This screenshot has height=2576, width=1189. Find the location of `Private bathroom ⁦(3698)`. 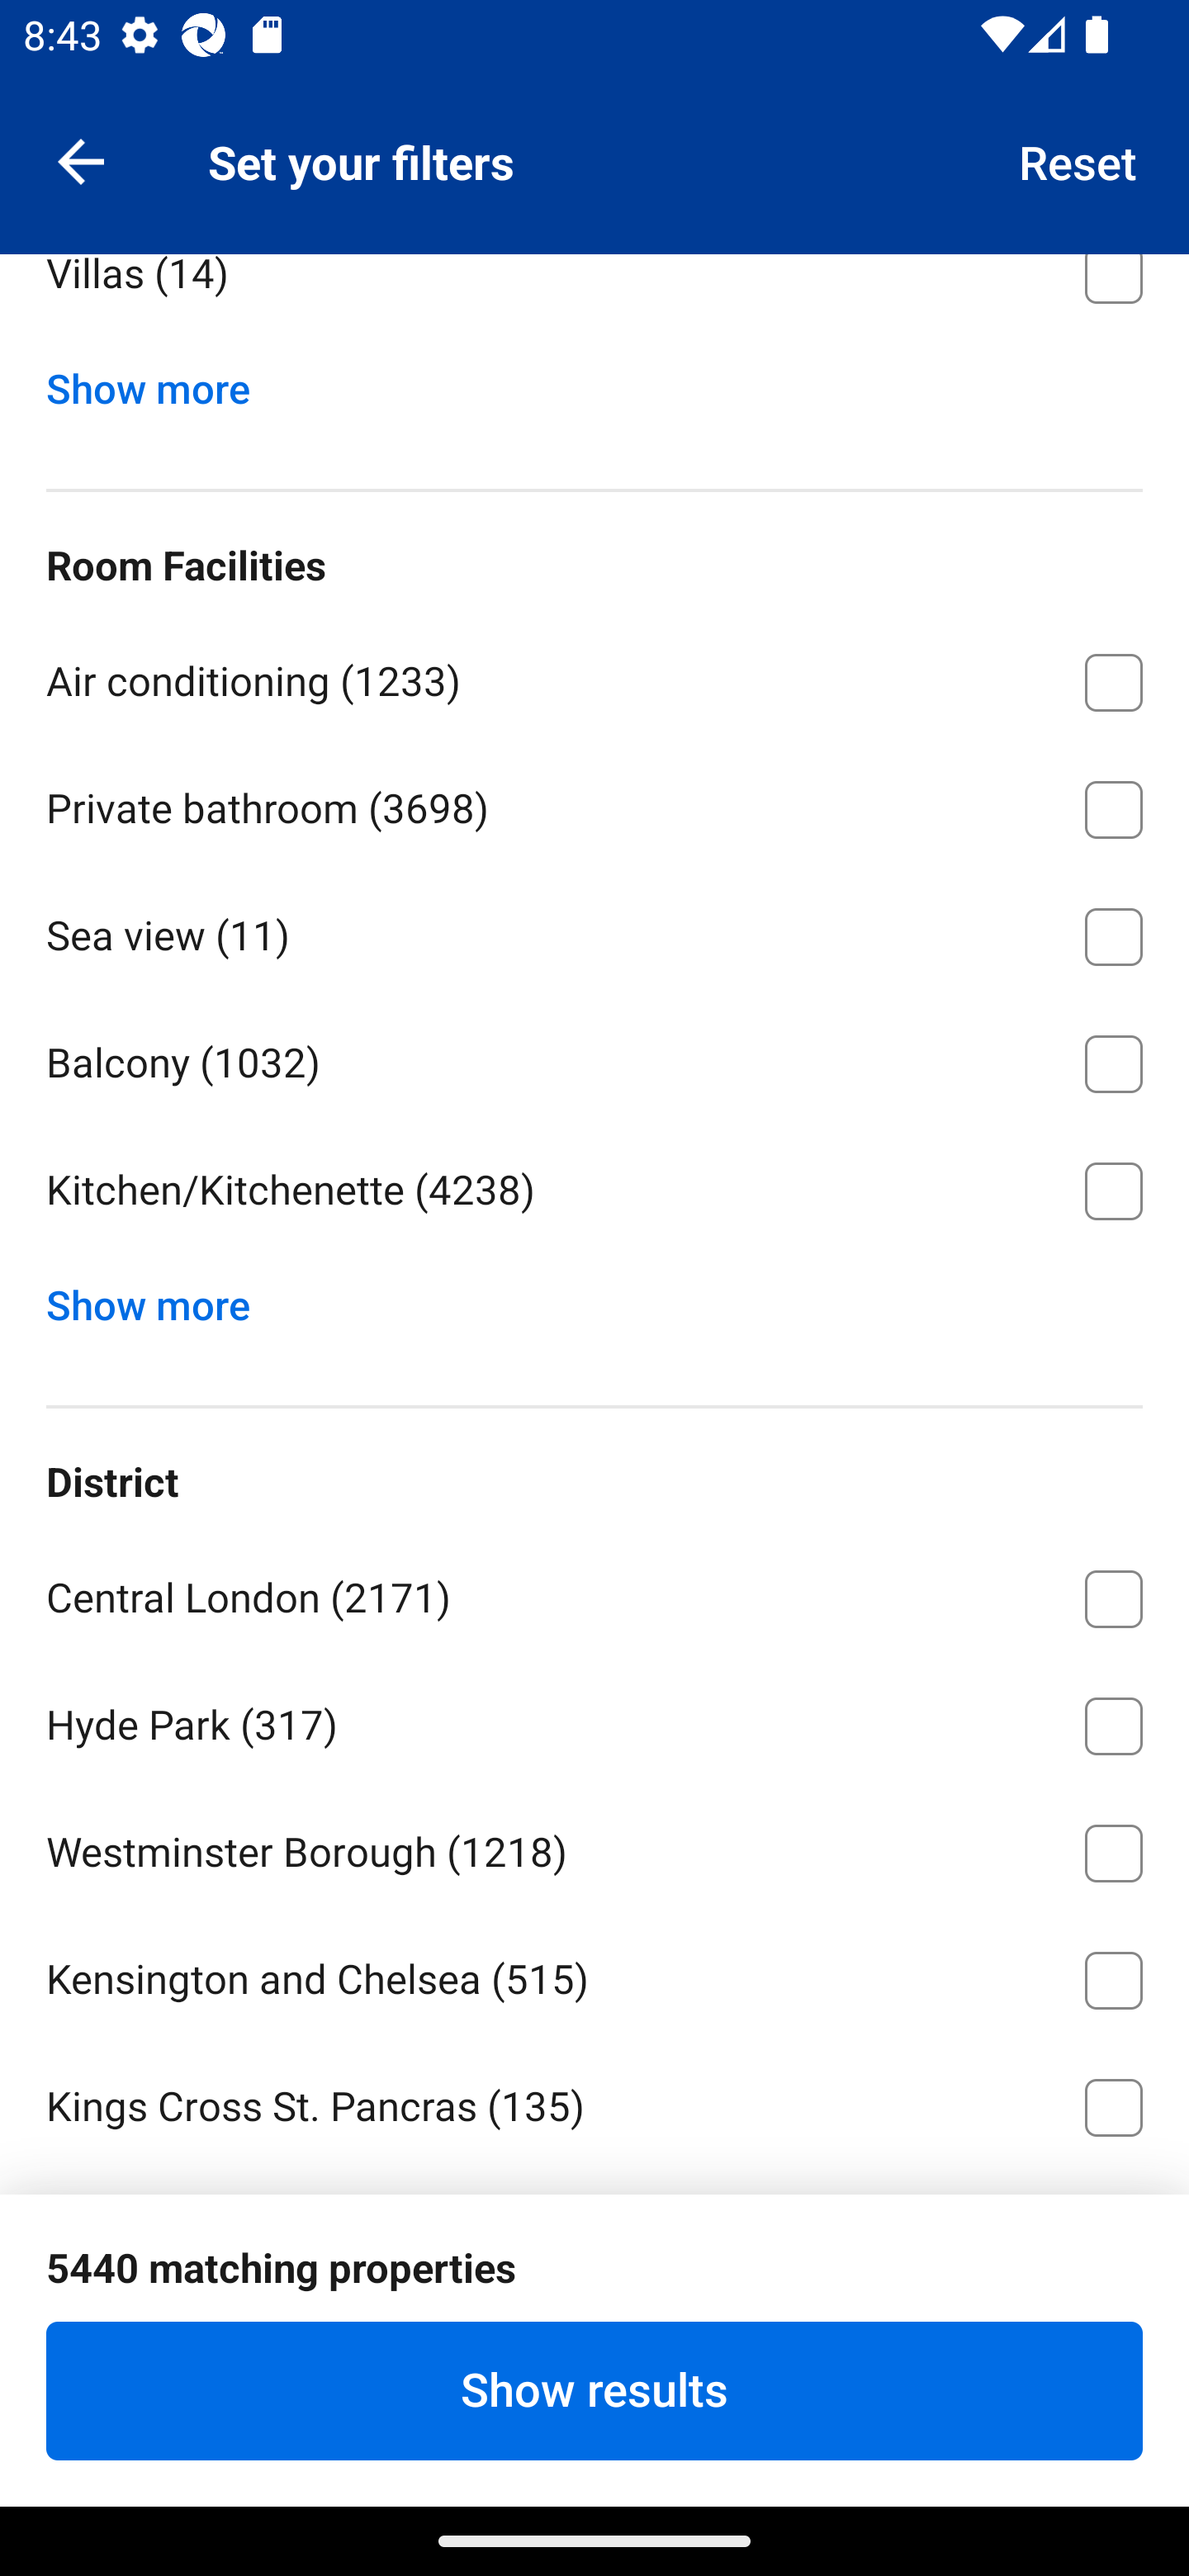

Private bathroom ⁦(3698) is located at coordinates (594, 804).